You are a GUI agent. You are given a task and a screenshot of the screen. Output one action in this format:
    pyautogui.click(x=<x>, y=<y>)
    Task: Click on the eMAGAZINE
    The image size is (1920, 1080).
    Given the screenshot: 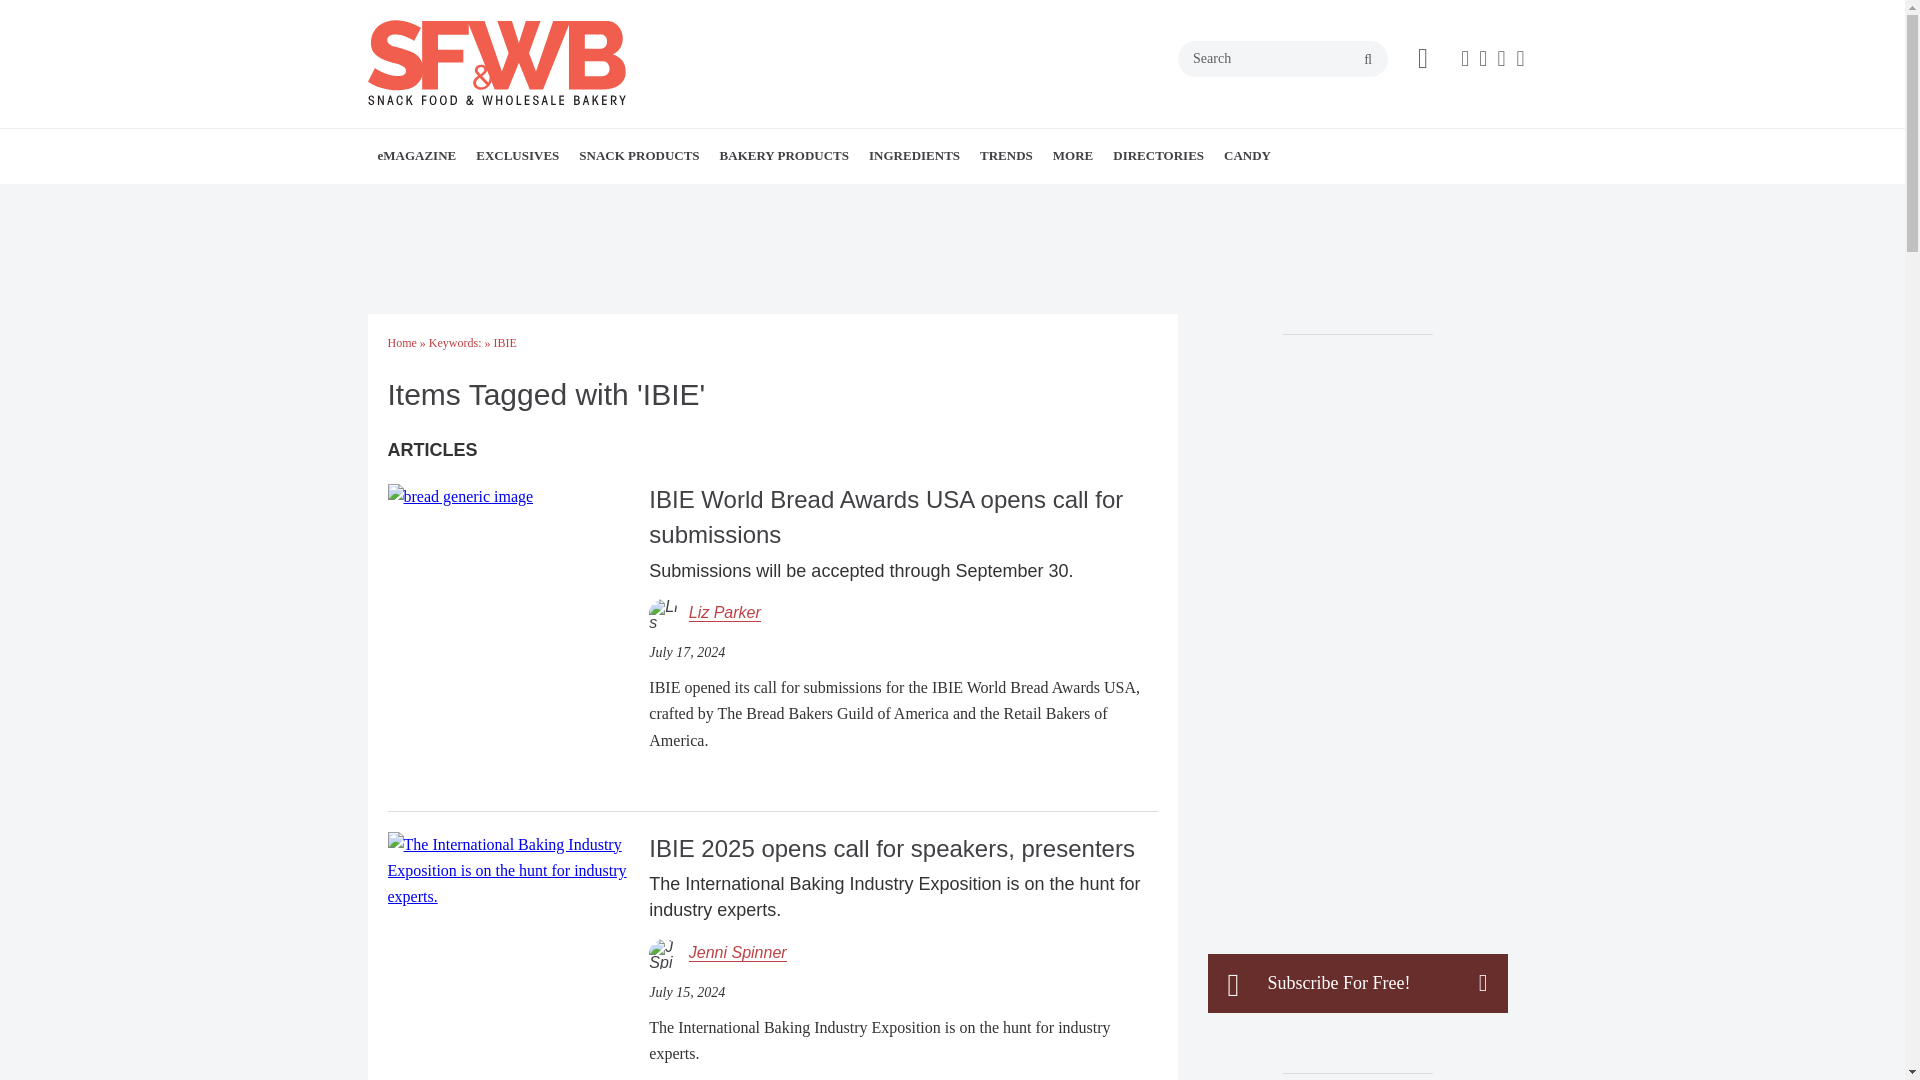 What is the action you would take?
    pyautogui.click(x=417, y=155)
    